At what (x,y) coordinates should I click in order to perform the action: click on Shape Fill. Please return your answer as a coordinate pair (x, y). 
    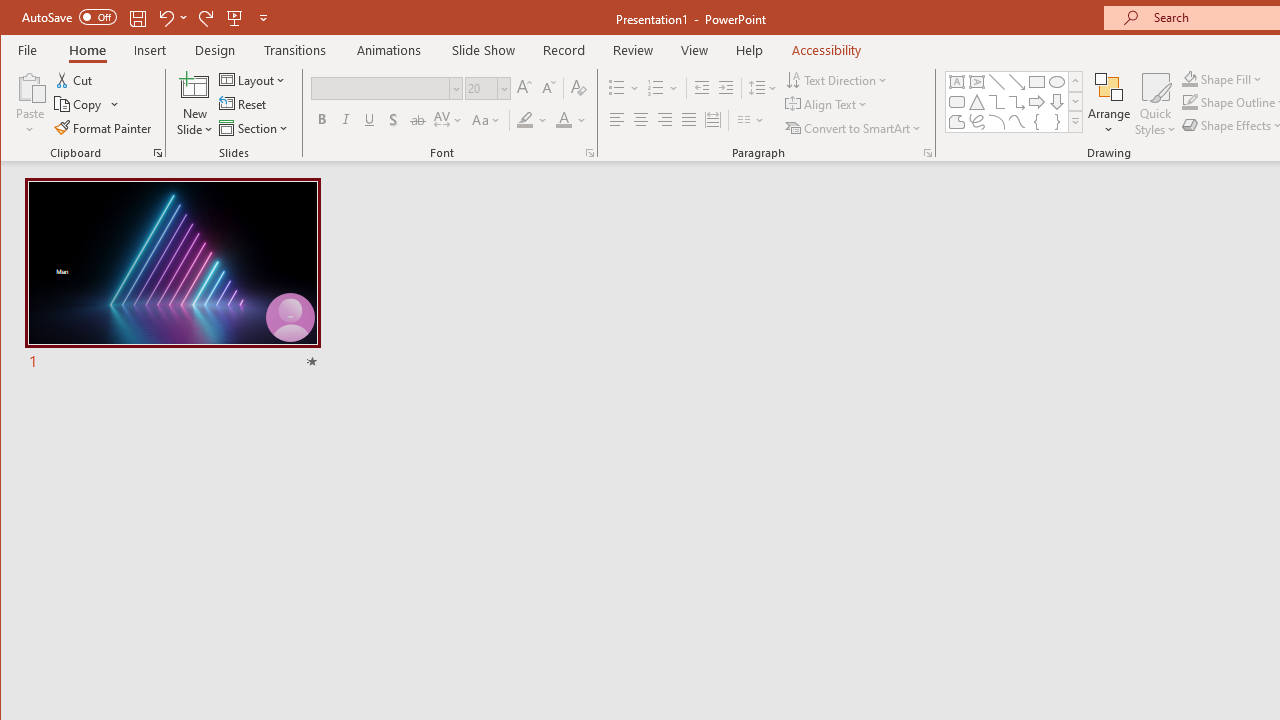
    Looking at the image, I should click on (1222, 78).